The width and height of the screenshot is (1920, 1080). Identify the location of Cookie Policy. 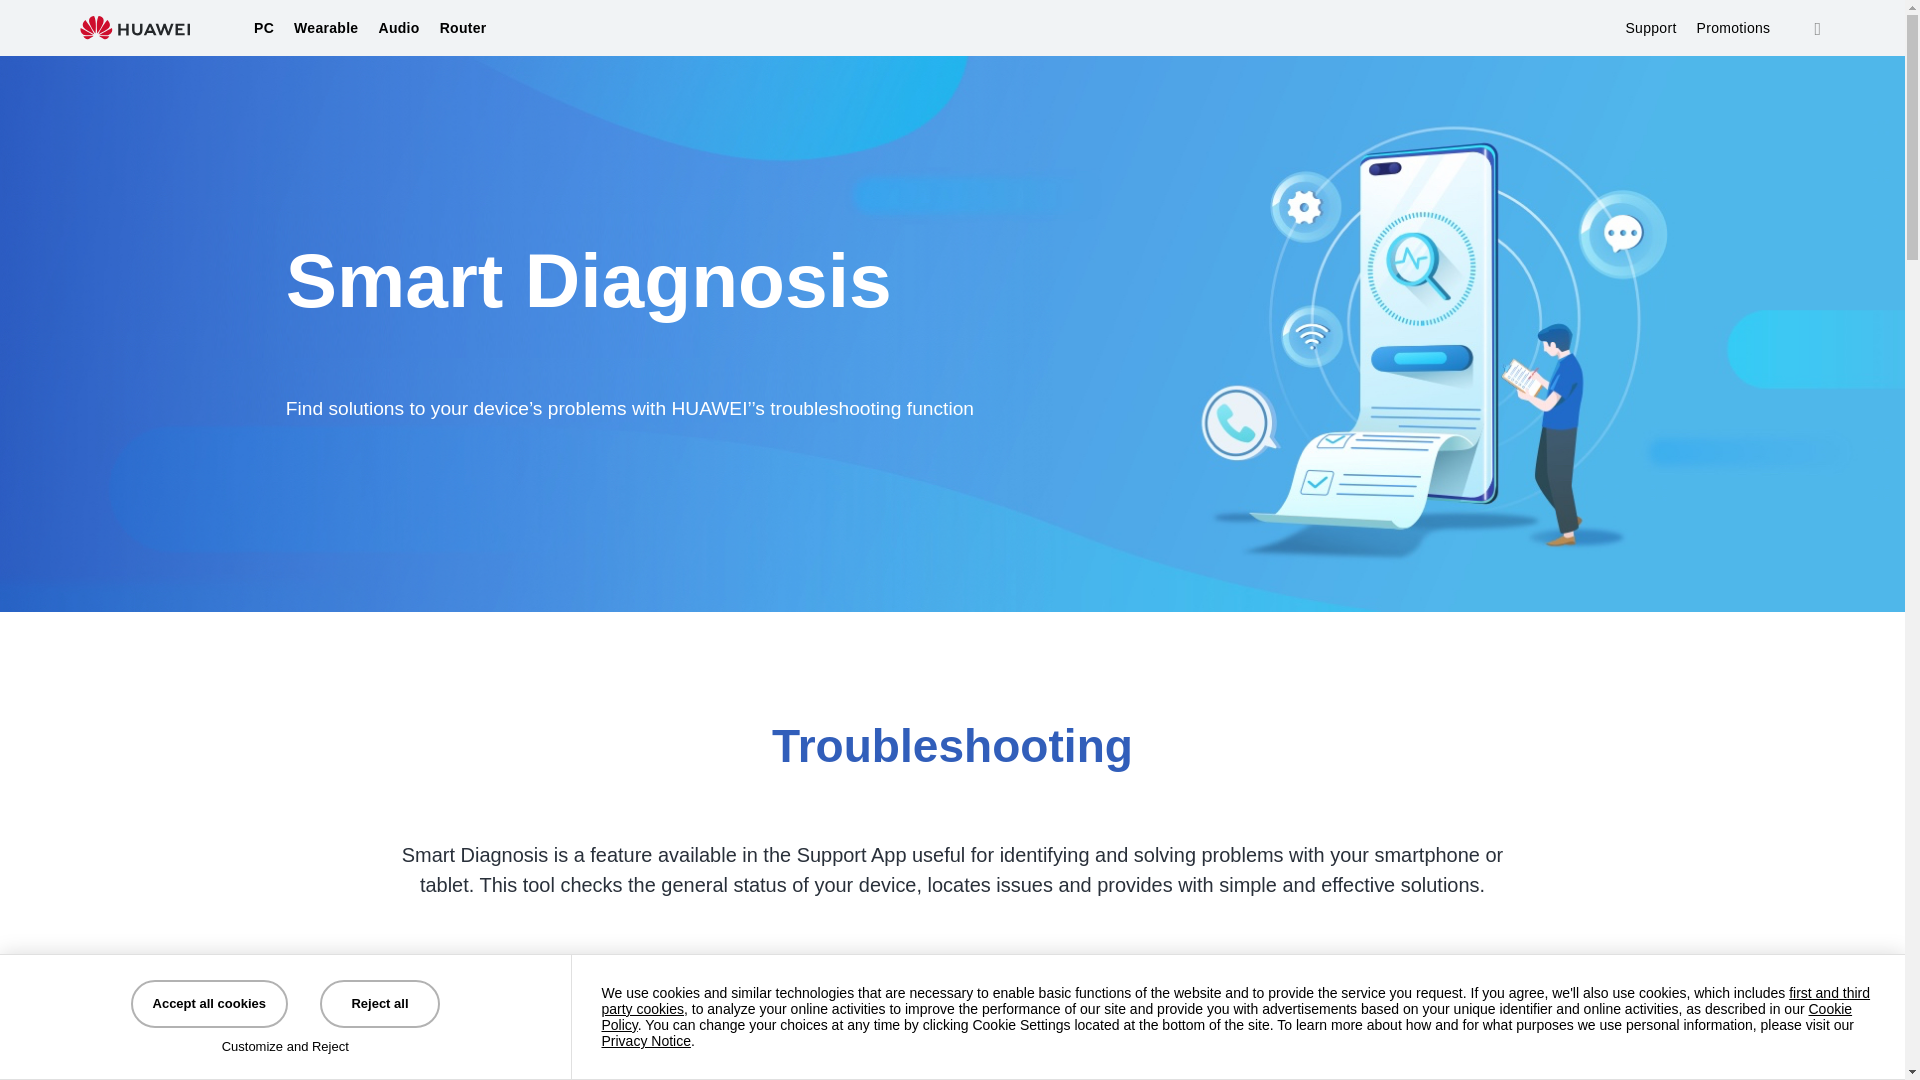
(1227, 1016).